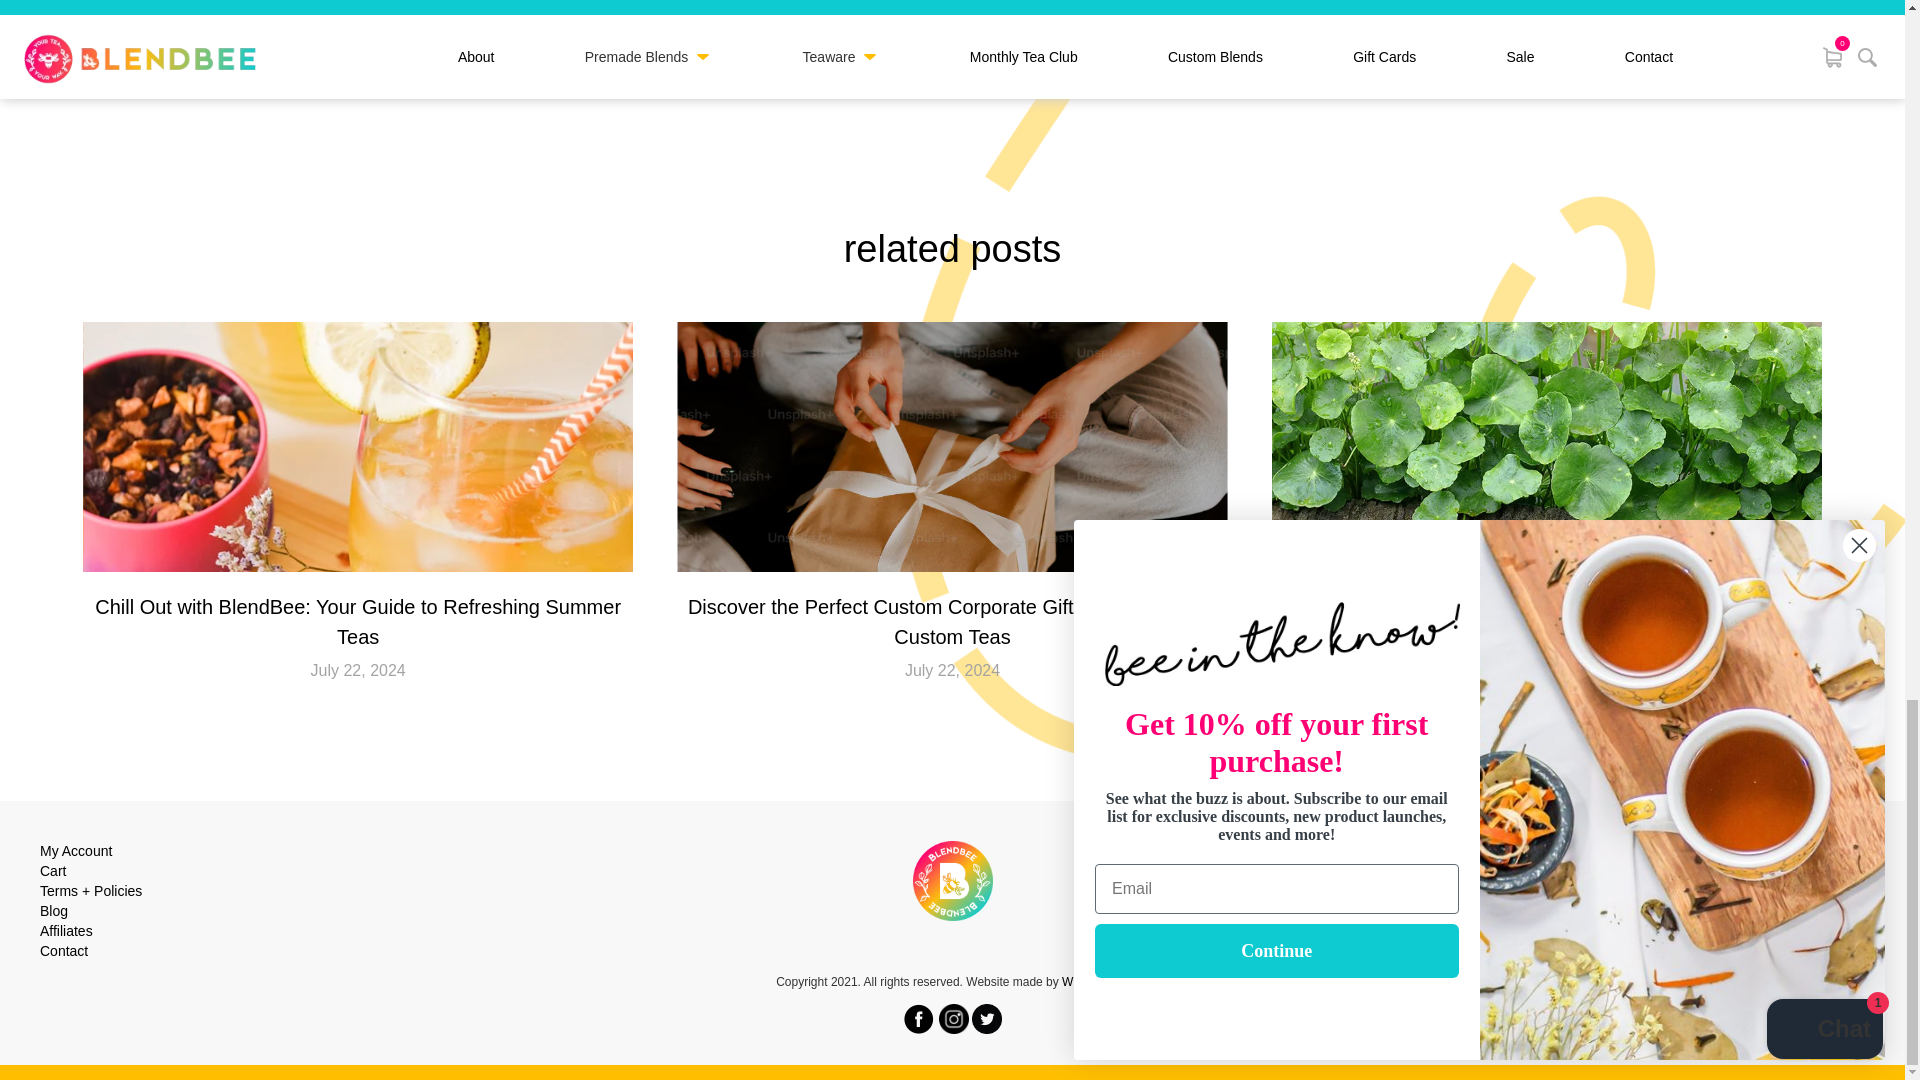 The image size is (1920, 1080). I want to click on FAQs, so click(1846, 930).